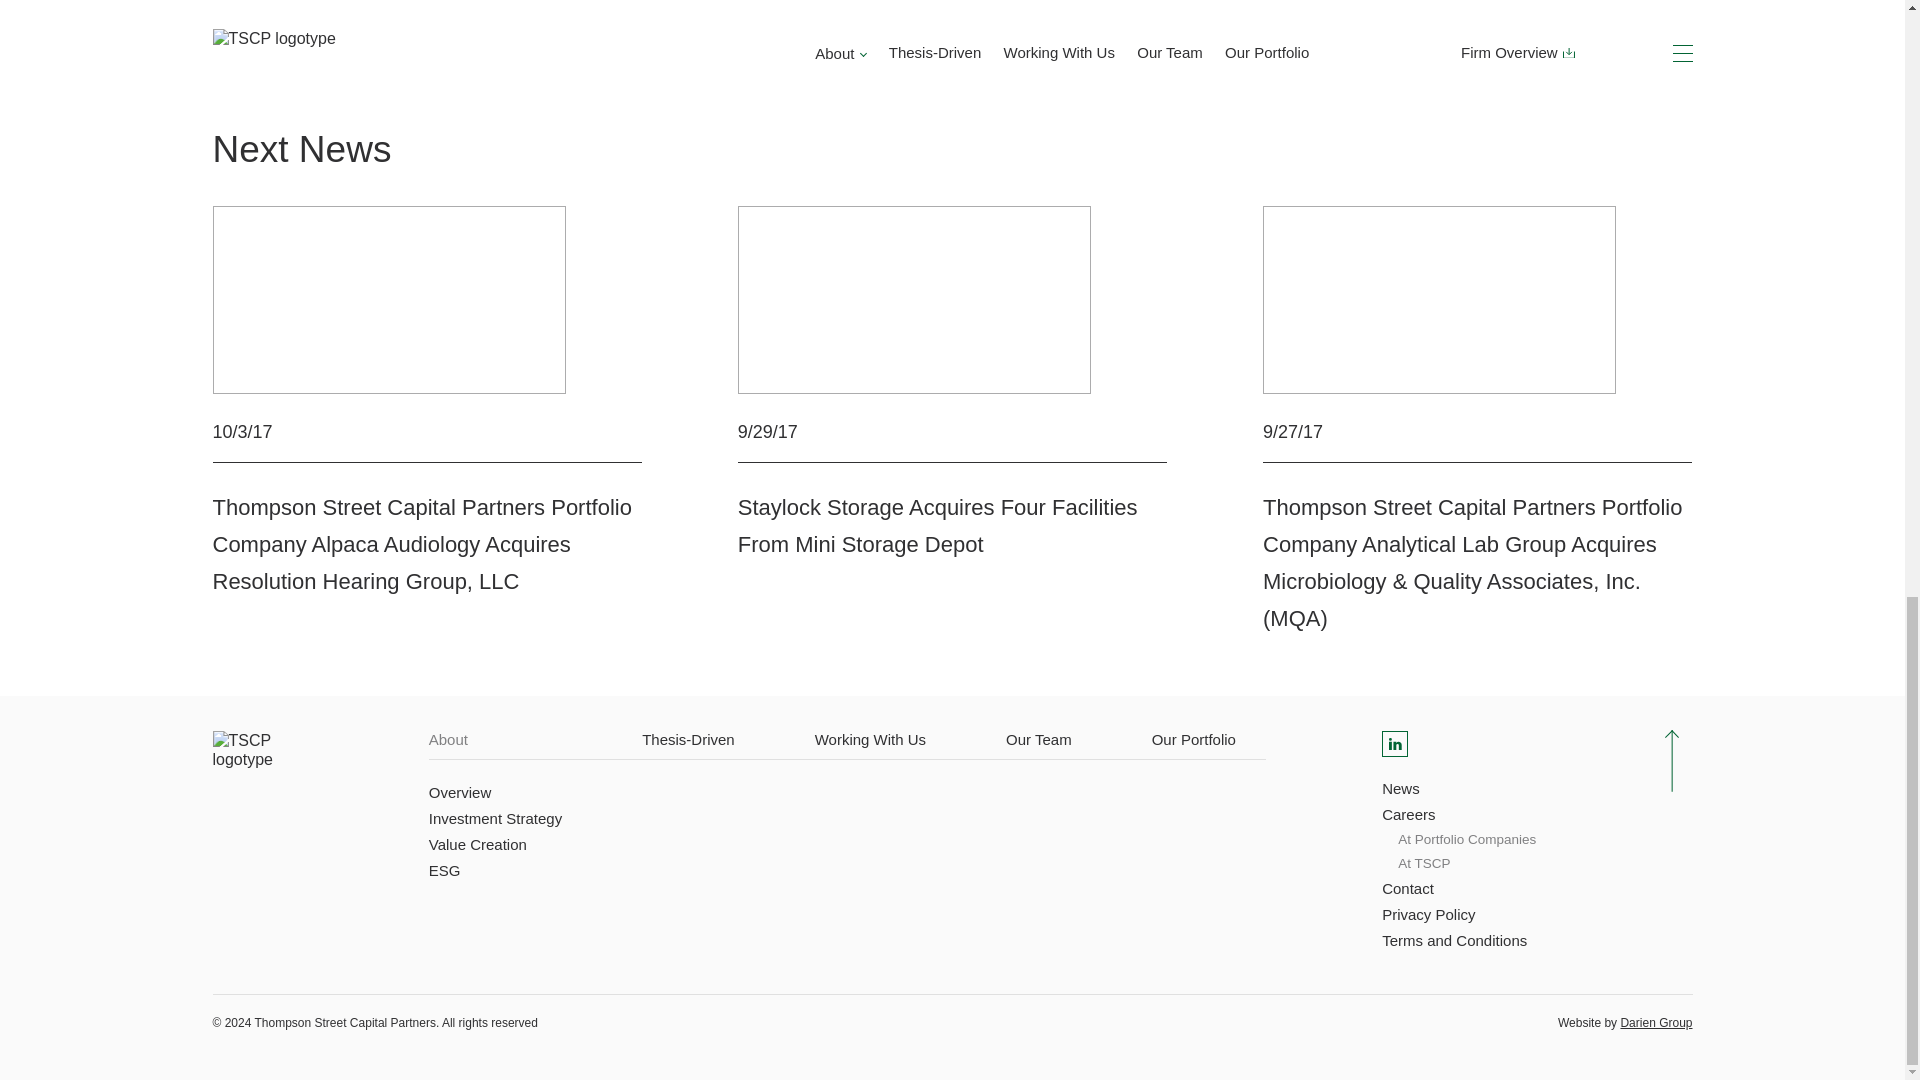  I want to click on Investment Strategy, so click(495, 818).